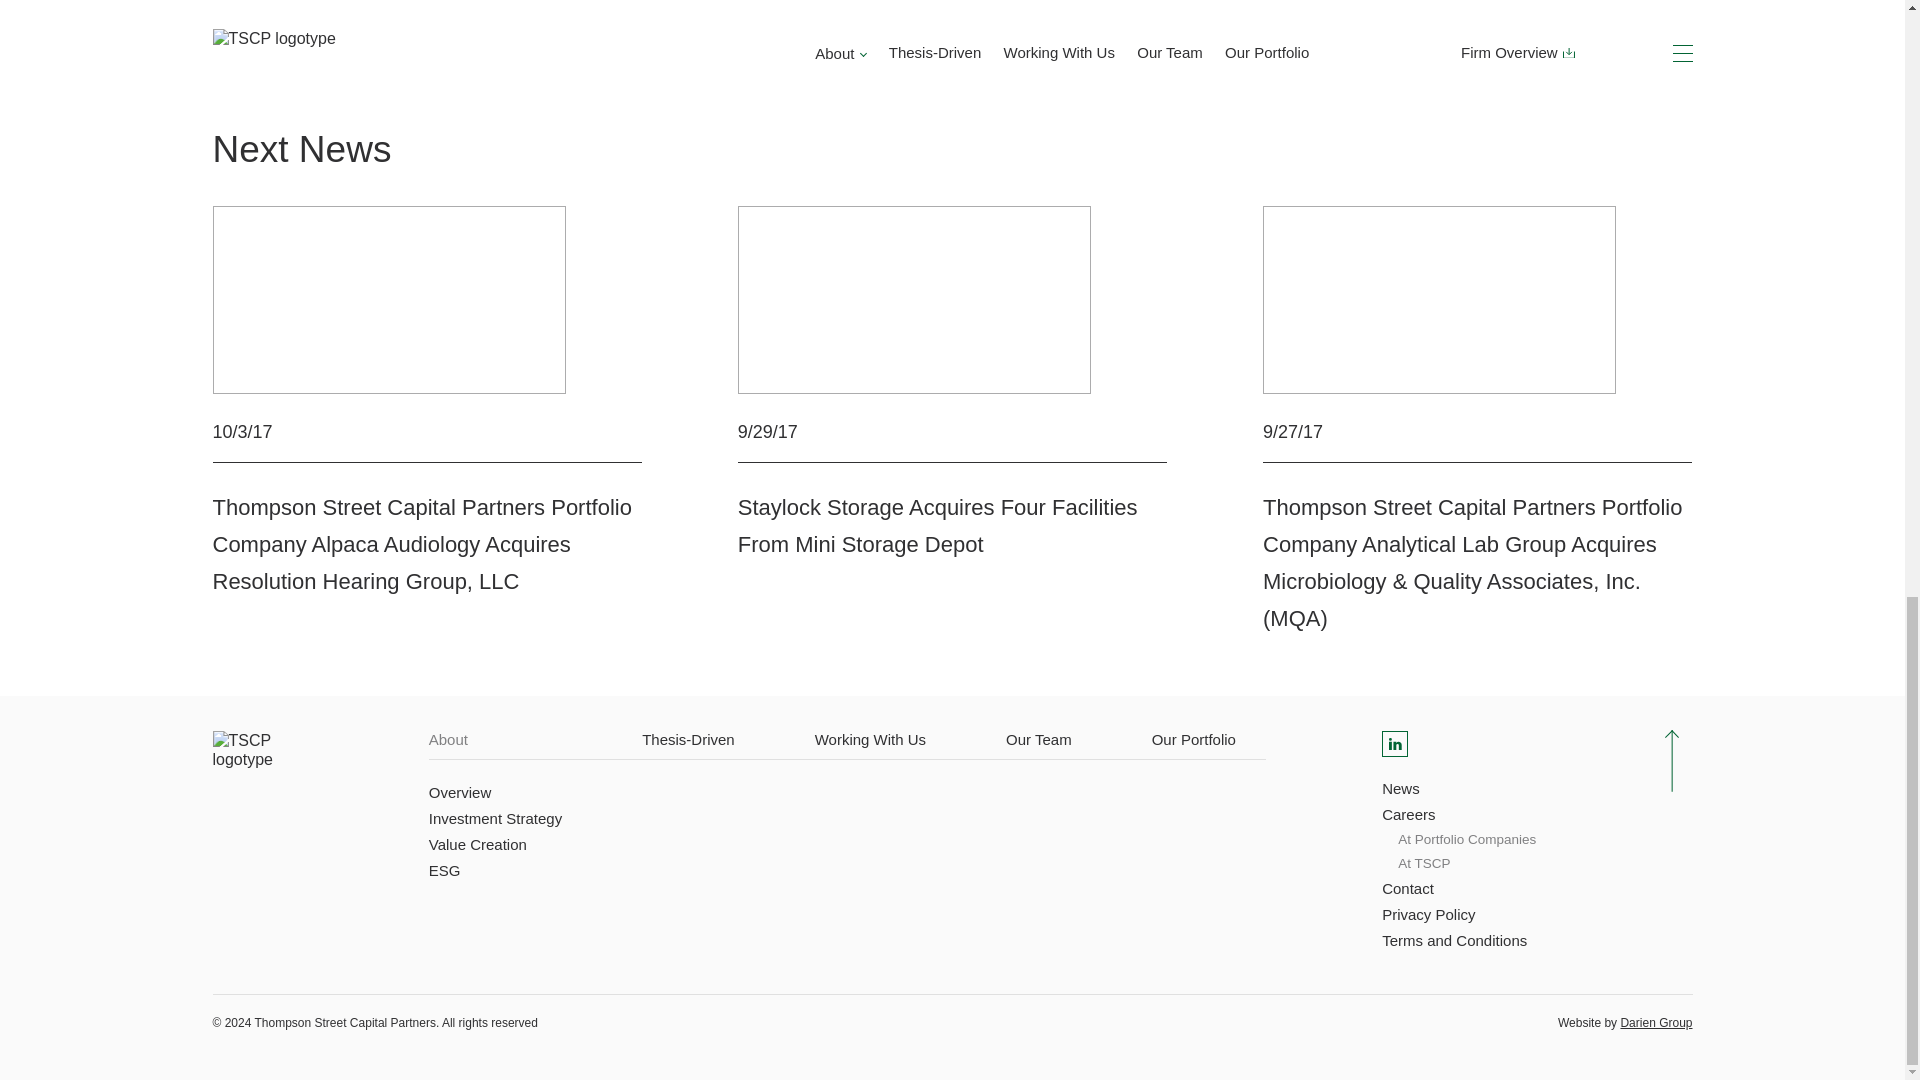  I want to click on Investment Strategy, so click(495, 818).